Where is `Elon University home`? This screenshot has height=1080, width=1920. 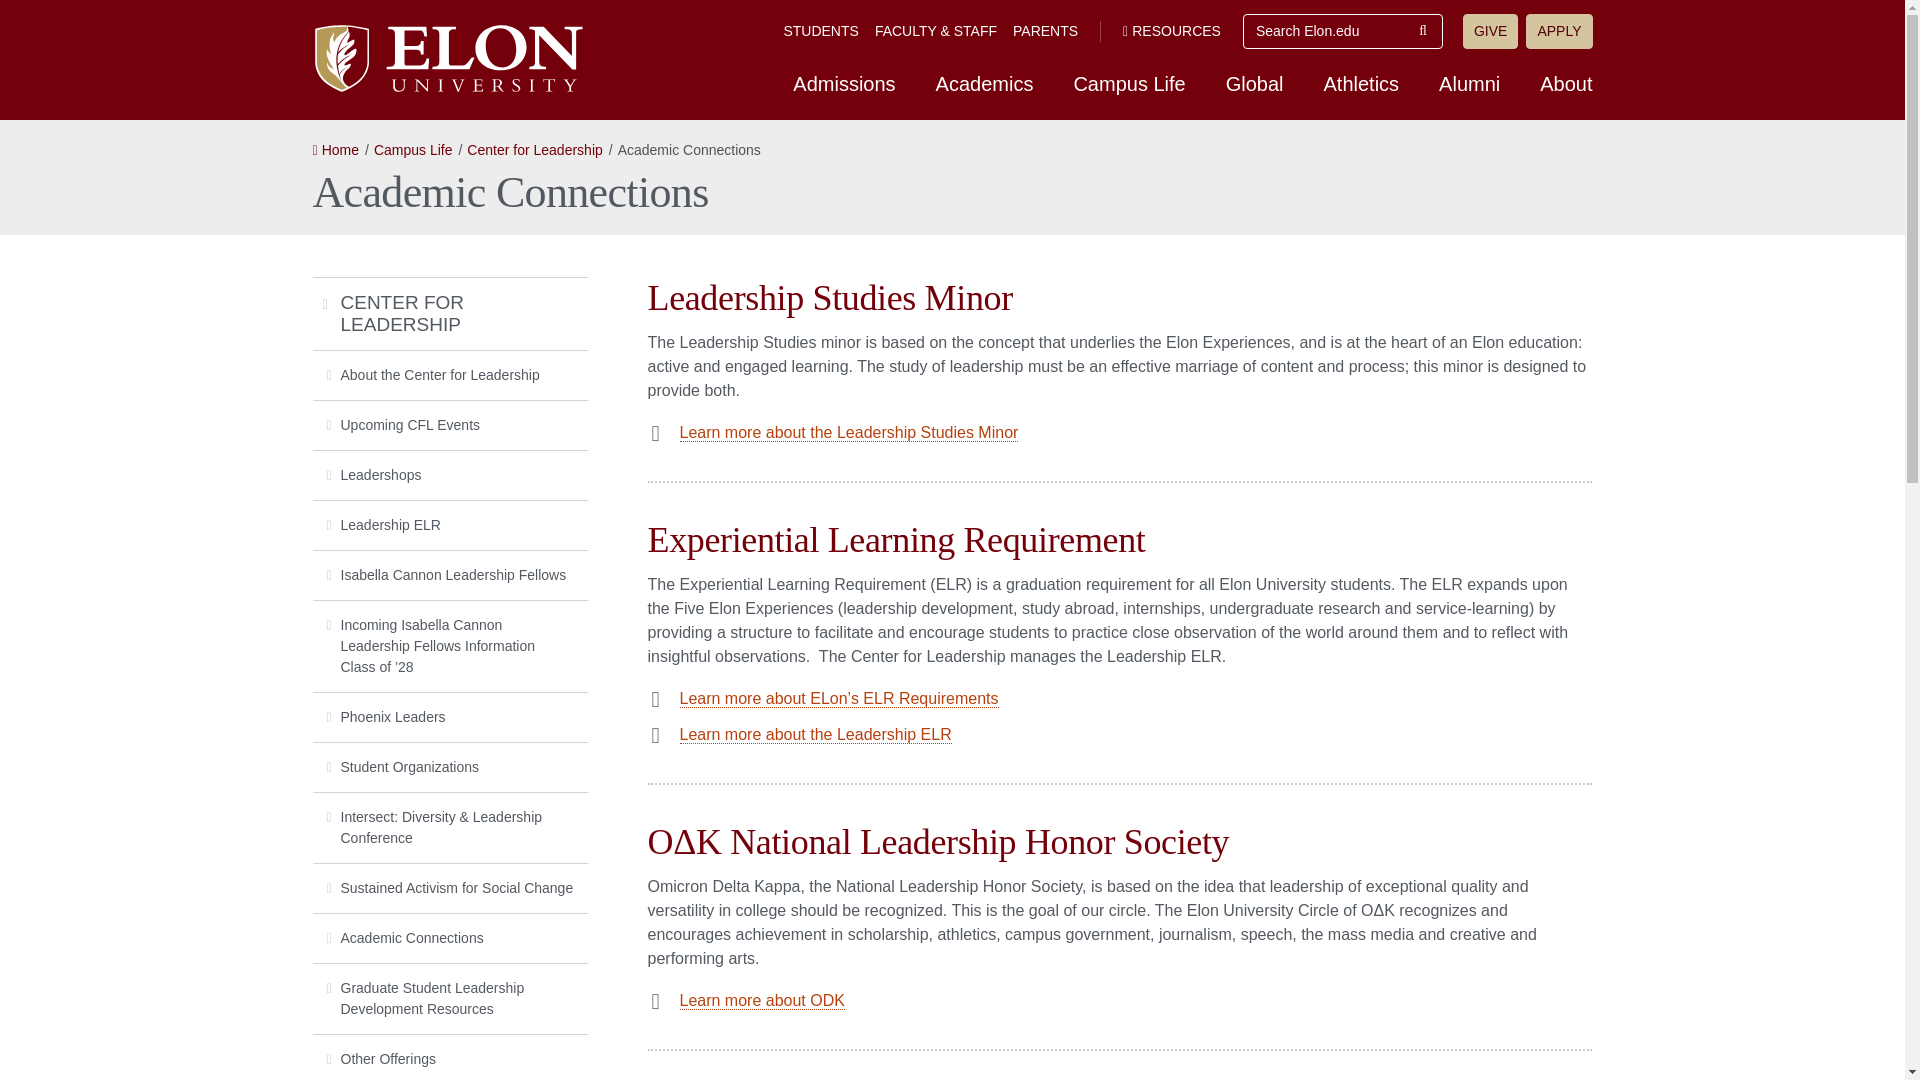 Elon University home is located at coordinates (446, 58).